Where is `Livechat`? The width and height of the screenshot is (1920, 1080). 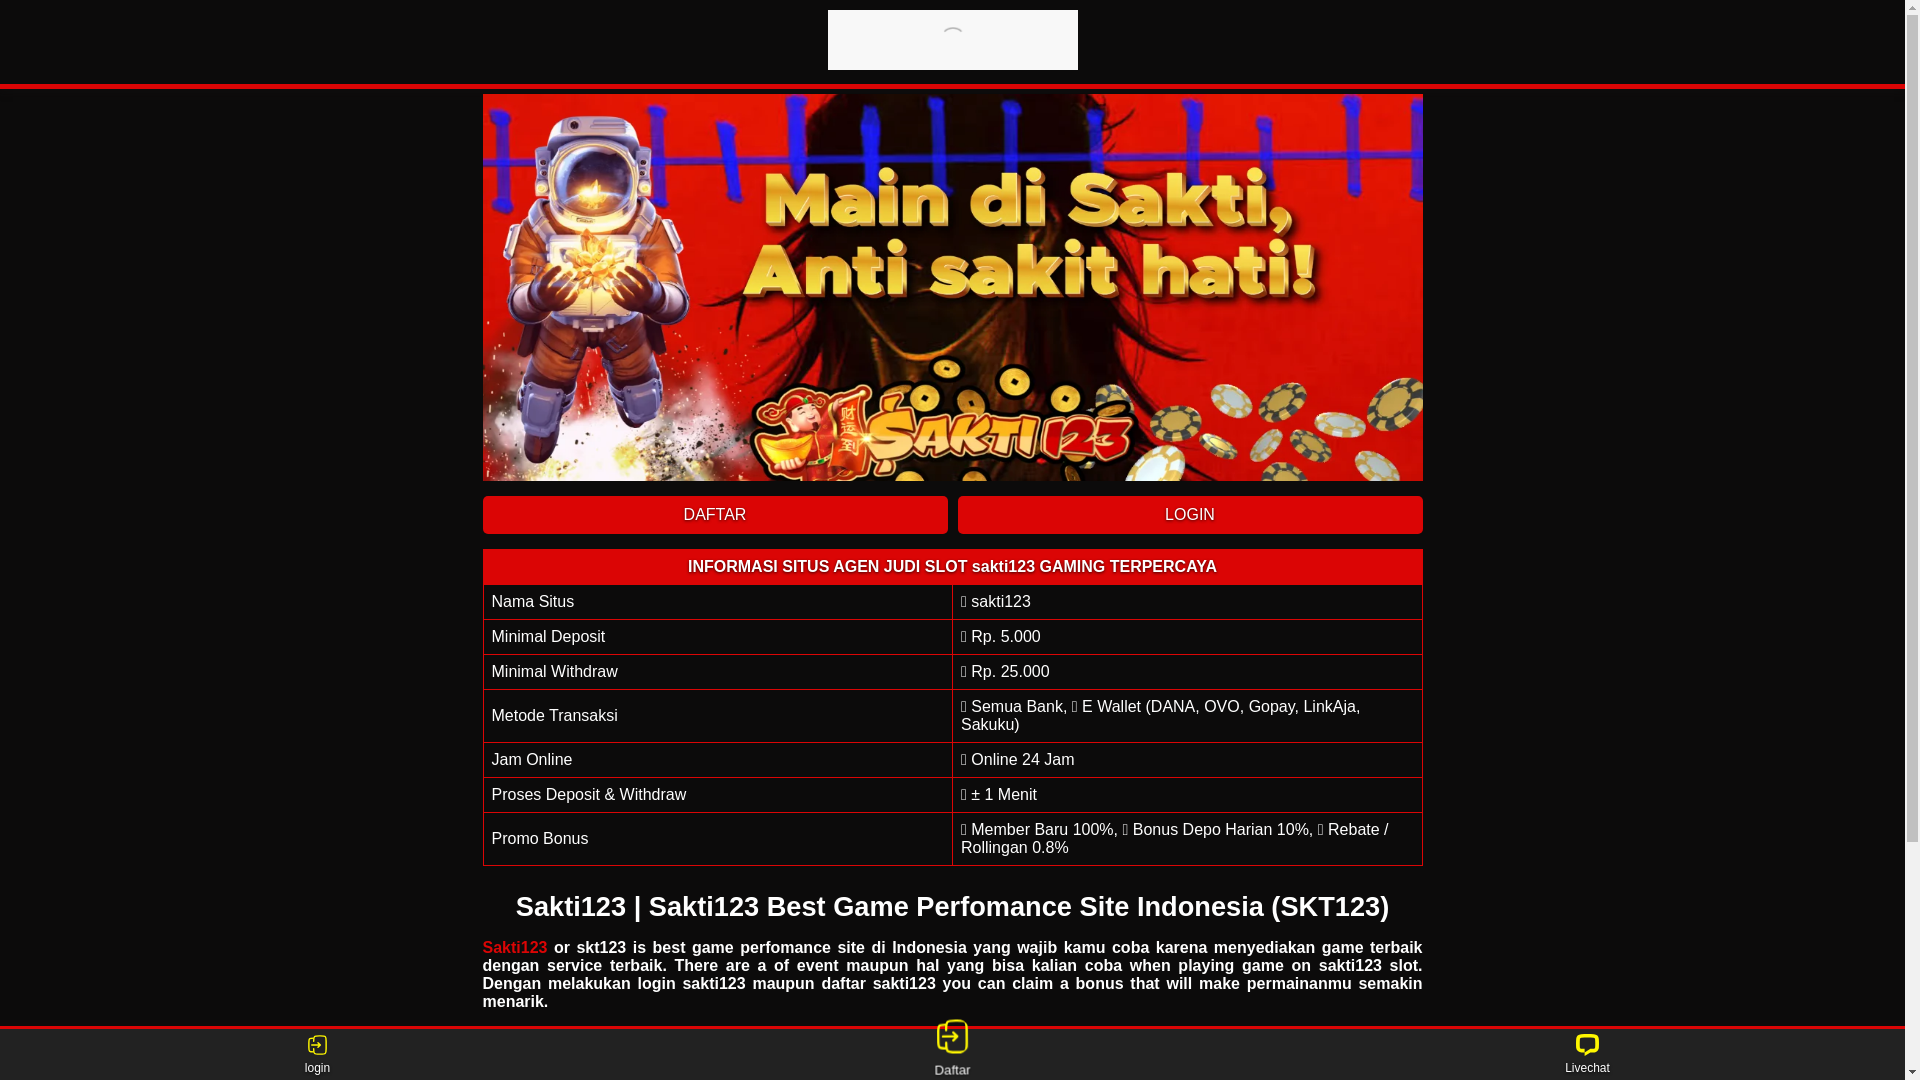
Livechat is located at coordinates (1588, 1055).